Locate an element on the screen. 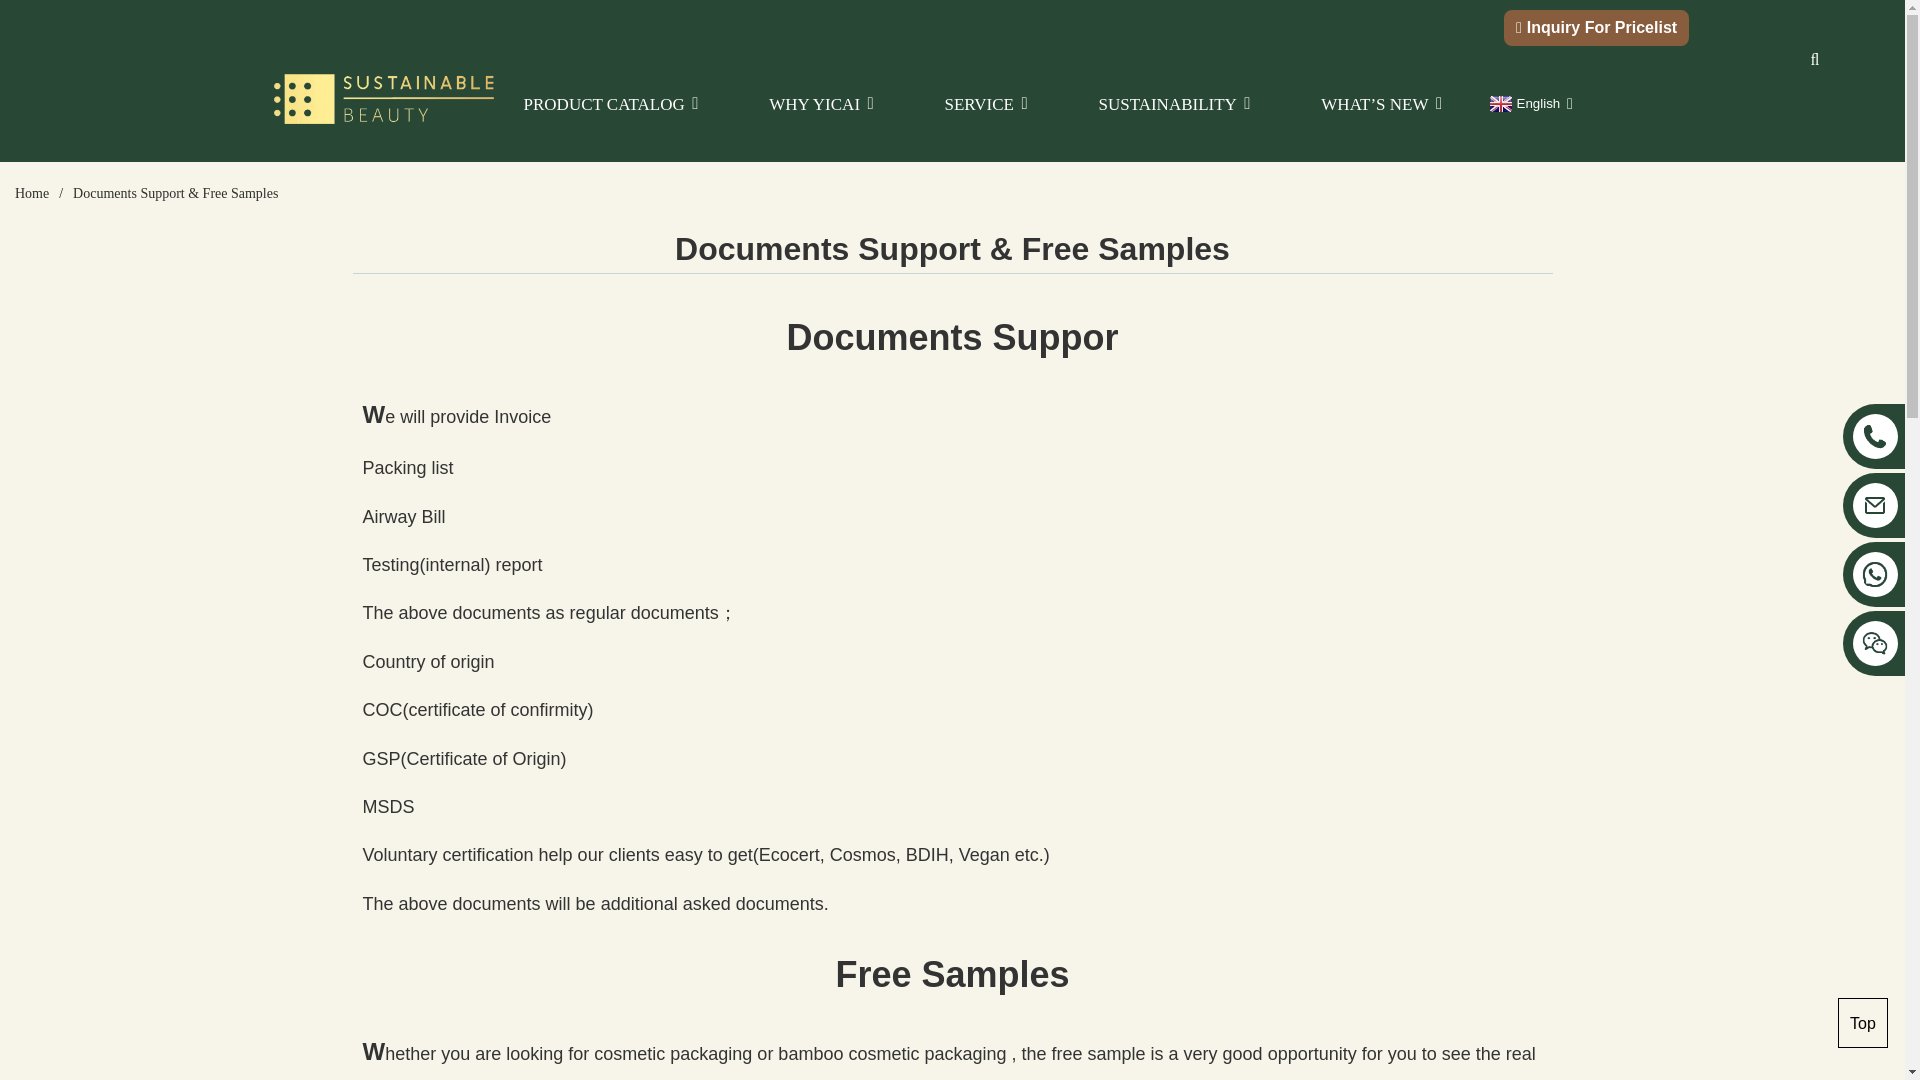 This screenshot has height=1080, width=1920. SUSTAINABILITY is located at coordinates (1176, 98).